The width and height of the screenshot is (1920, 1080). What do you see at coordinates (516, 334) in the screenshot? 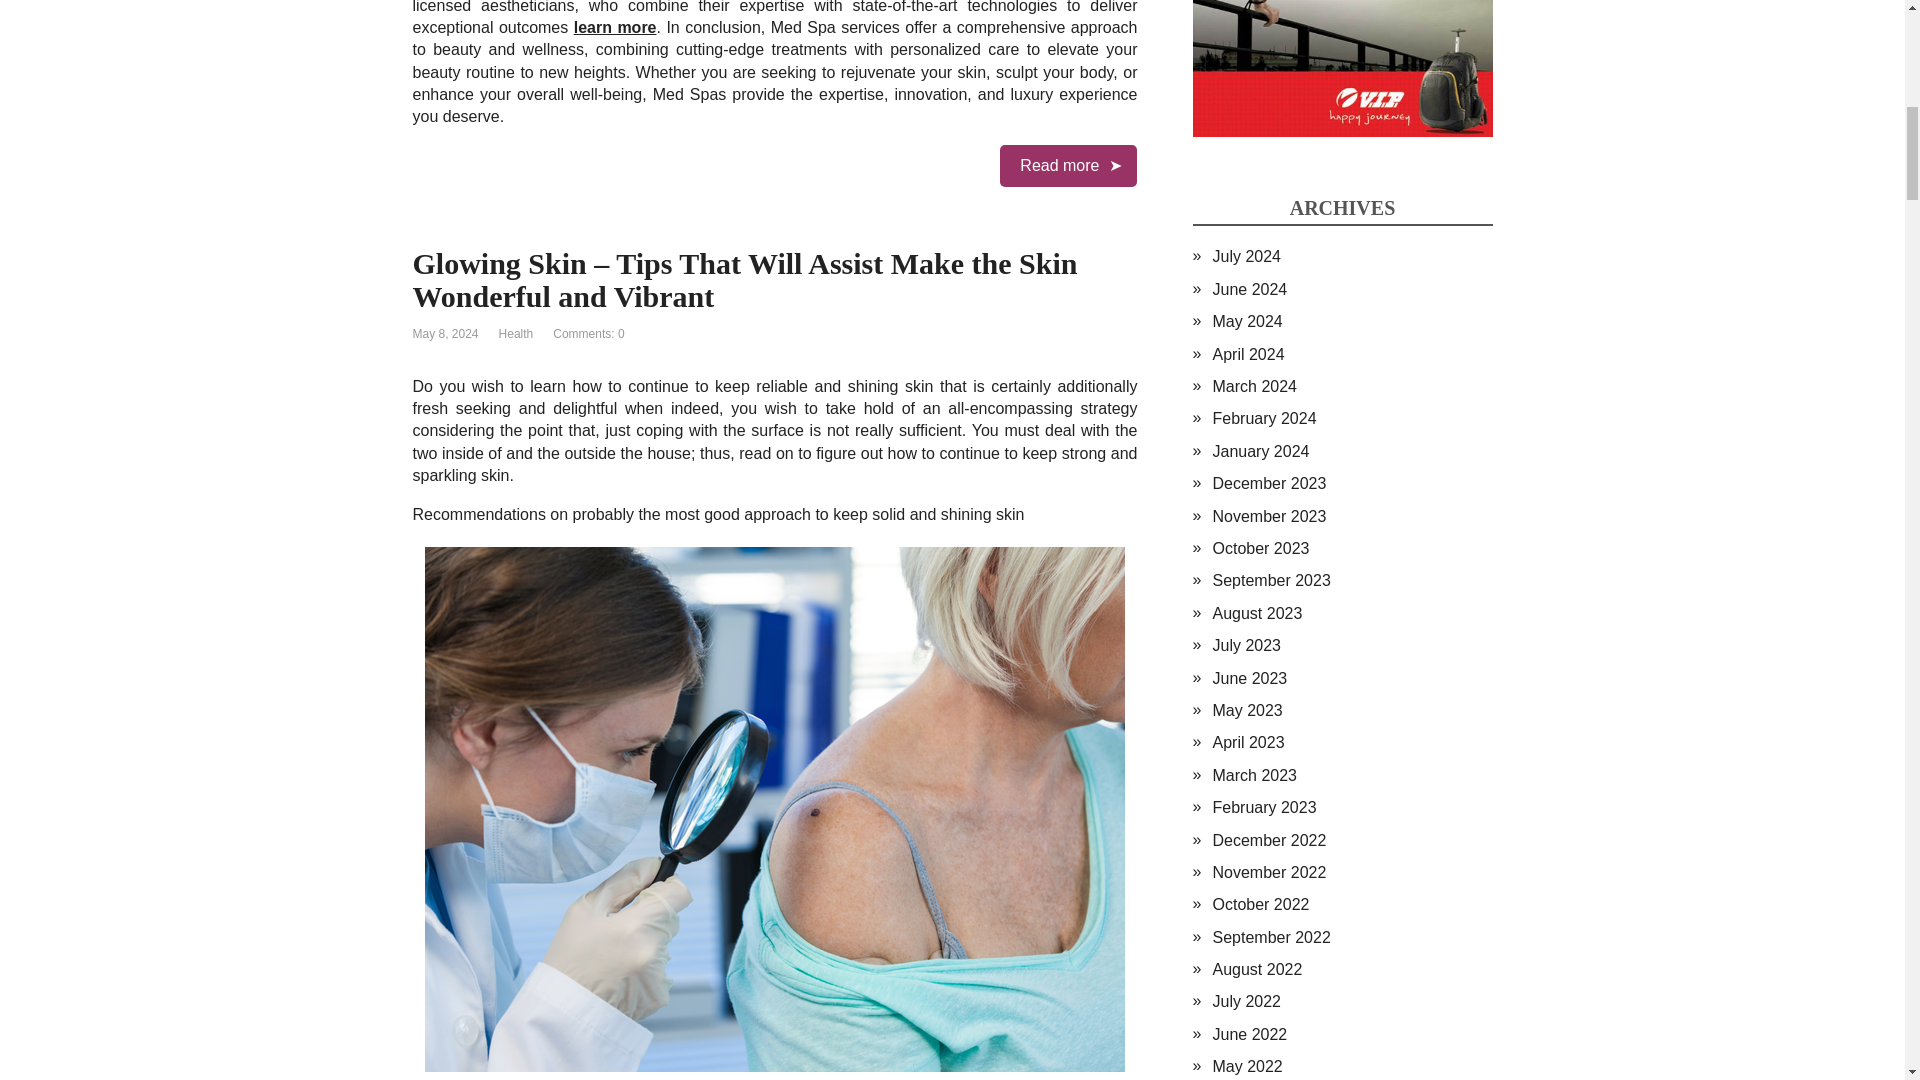
I see `Health` at bounding box center [516, 334].